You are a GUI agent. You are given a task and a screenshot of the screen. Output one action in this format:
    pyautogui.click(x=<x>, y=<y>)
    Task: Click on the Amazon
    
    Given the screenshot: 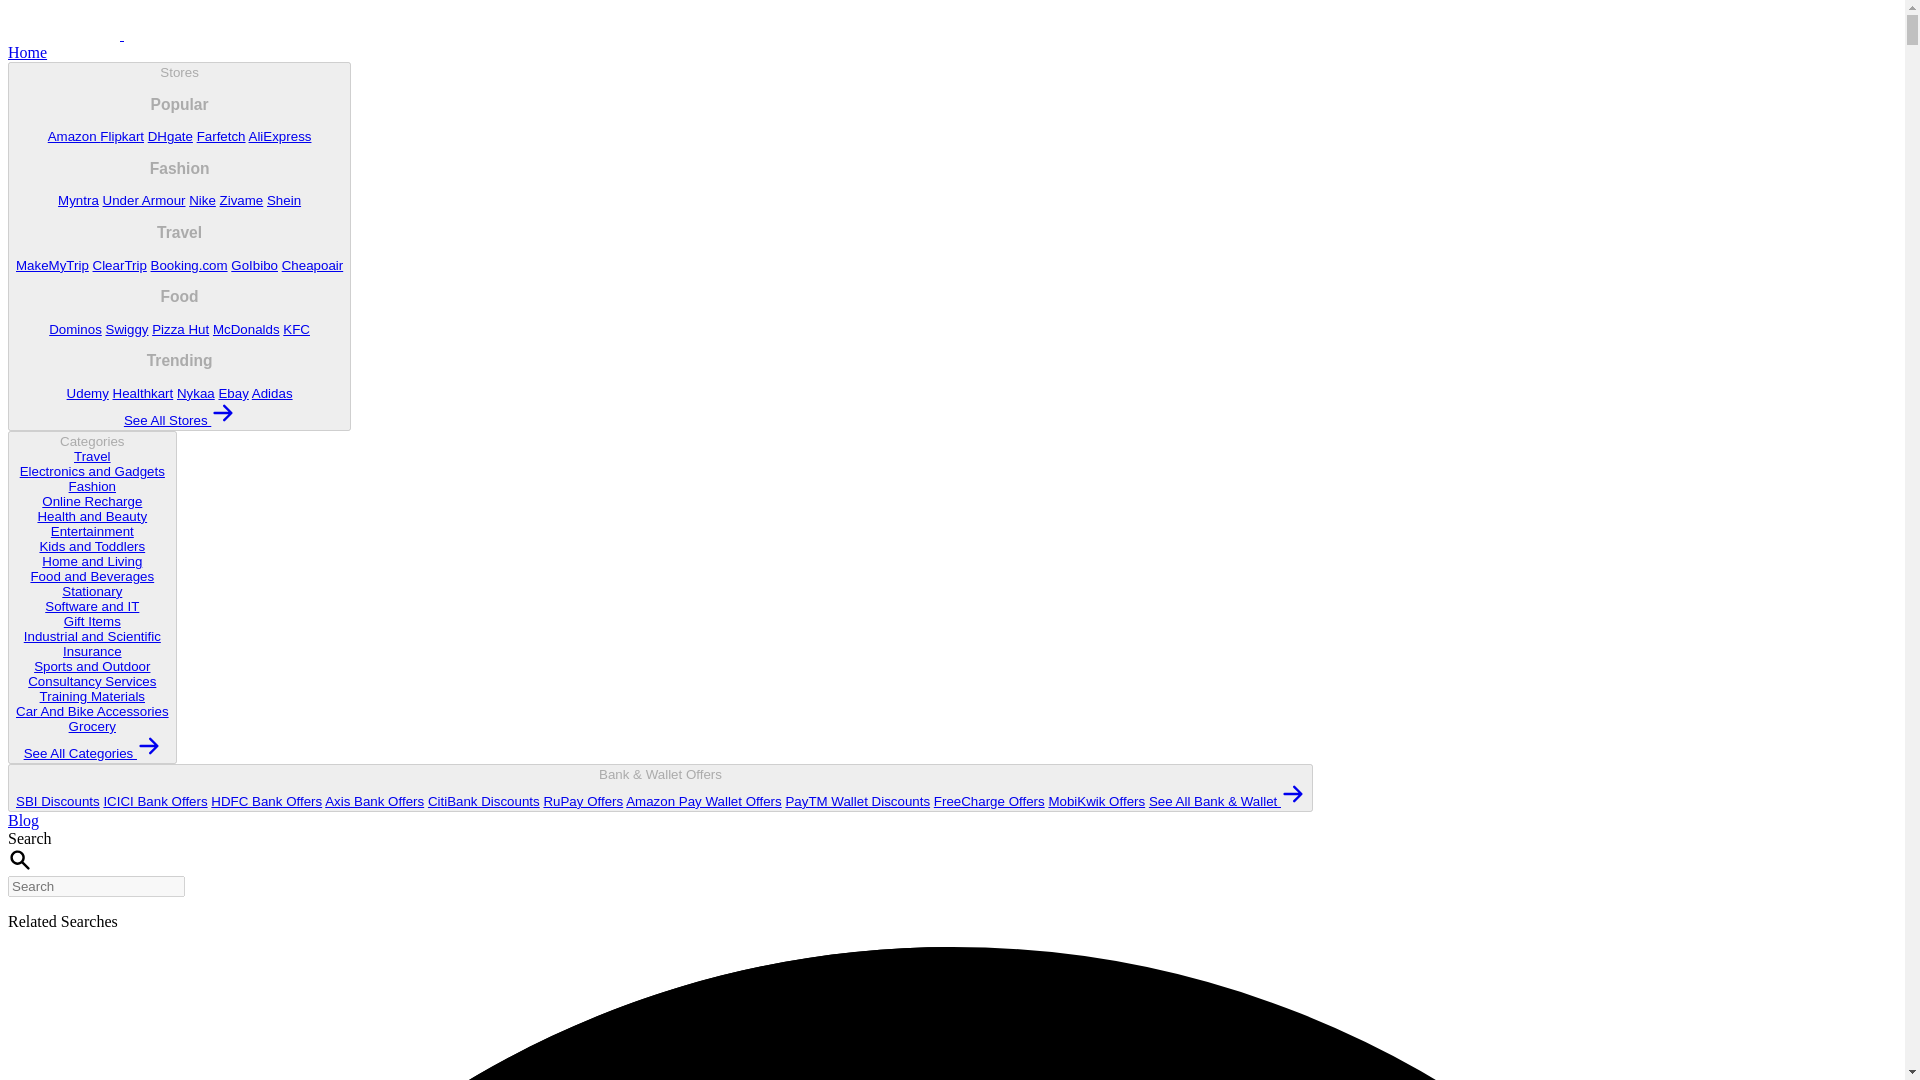 What is the action you would take?
    pyautogui.click(x=74, y=136)
    